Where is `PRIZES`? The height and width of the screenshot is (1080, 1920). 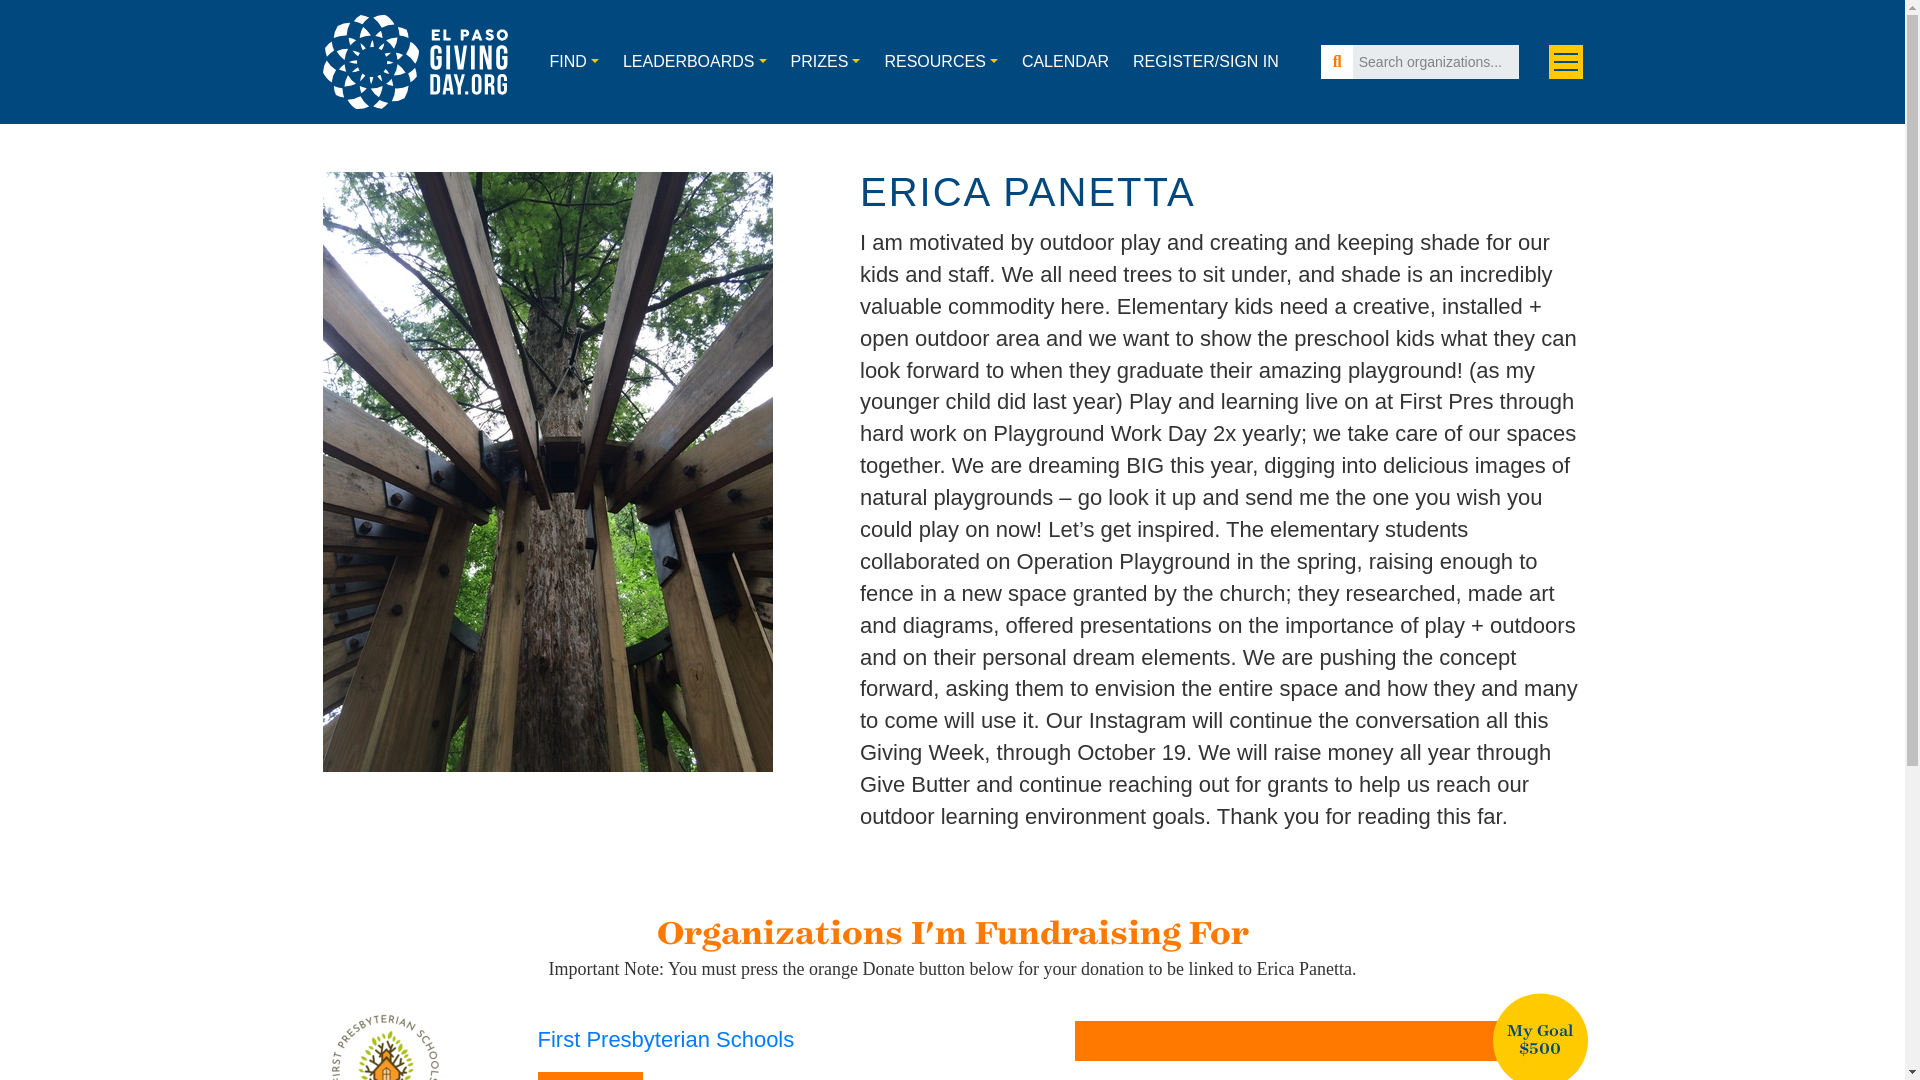
PRIZES is located at coordinates (826, 62).